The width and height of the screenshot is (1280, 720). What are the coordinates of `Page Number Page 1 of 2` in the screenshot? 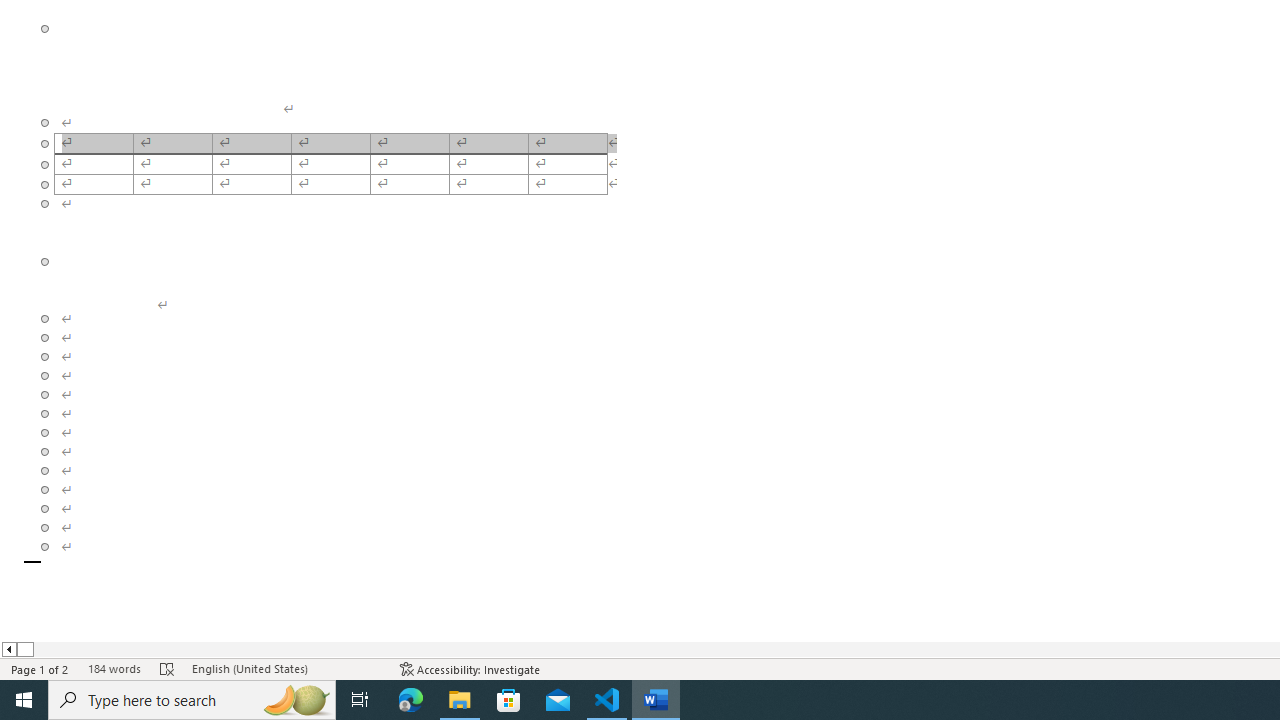 It's located at (40, 668).